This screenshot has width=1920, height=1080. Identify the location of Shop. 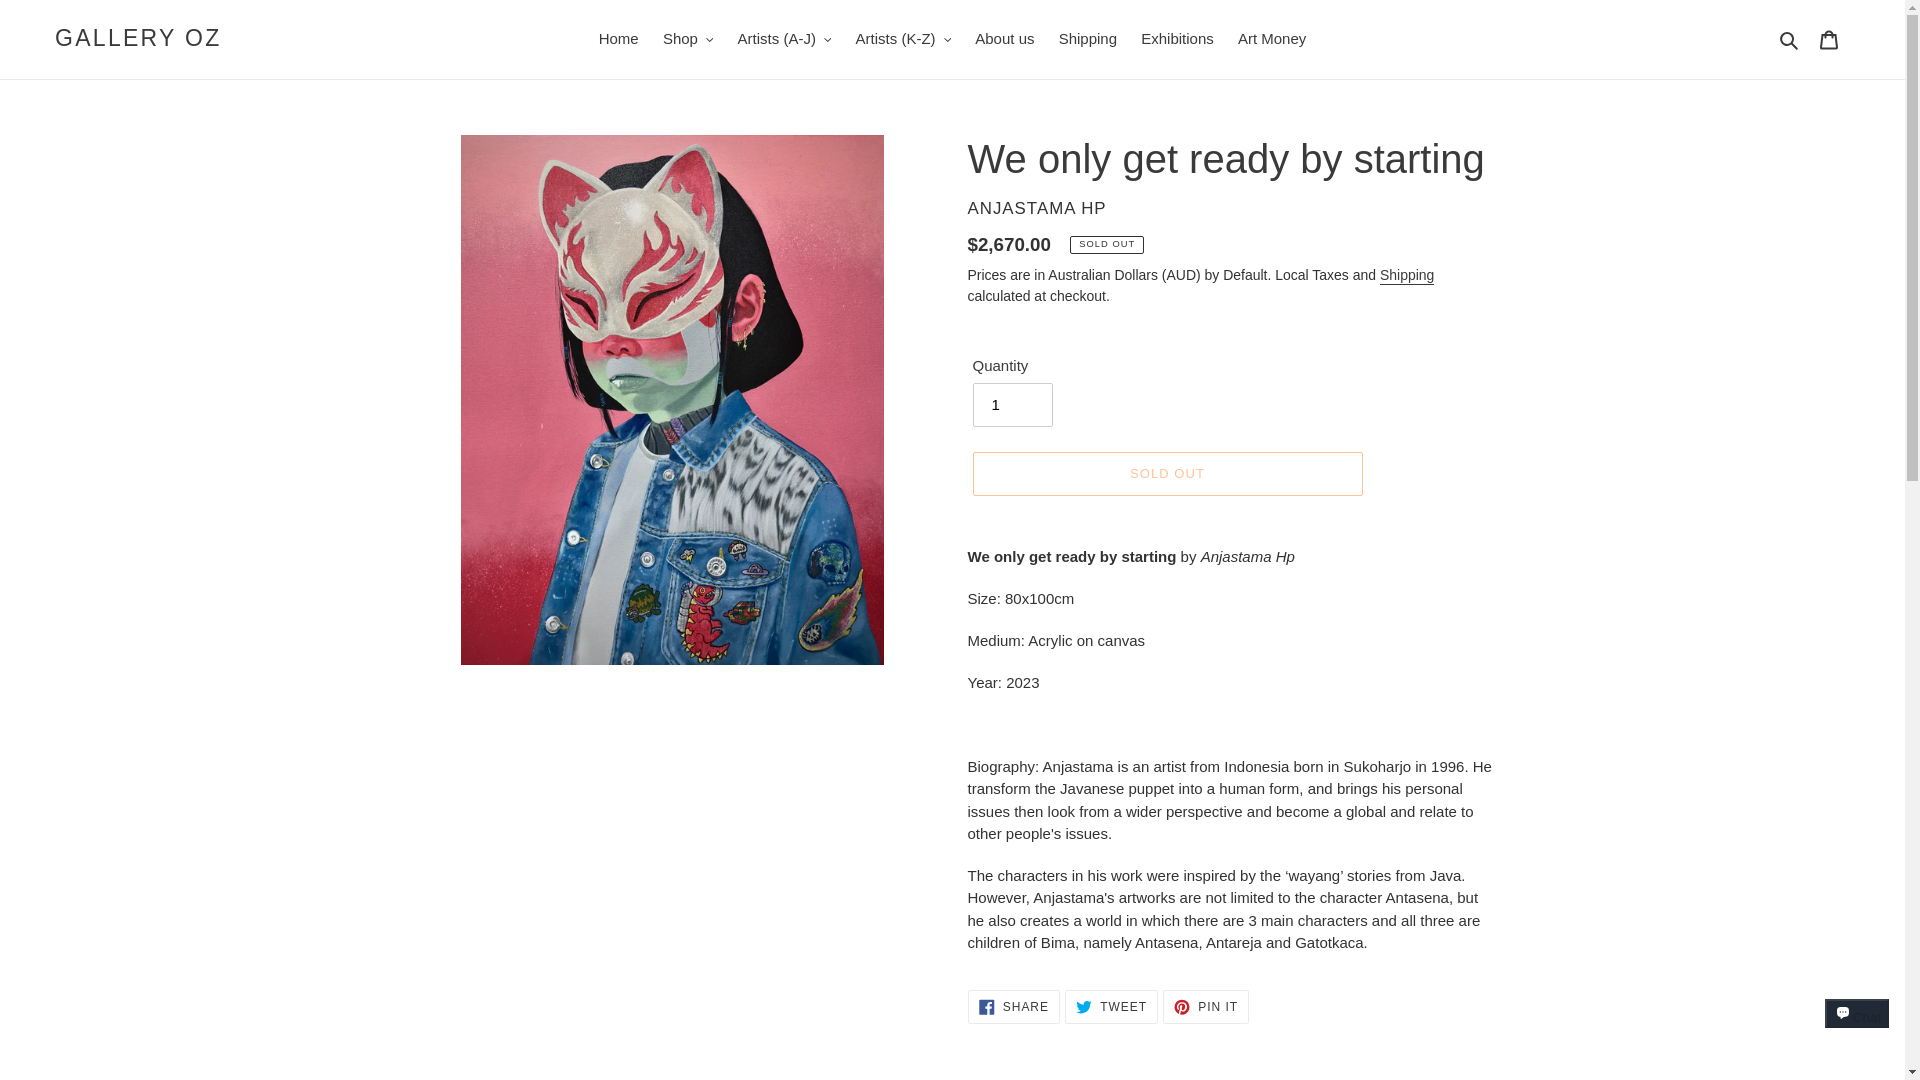
(688, 39).